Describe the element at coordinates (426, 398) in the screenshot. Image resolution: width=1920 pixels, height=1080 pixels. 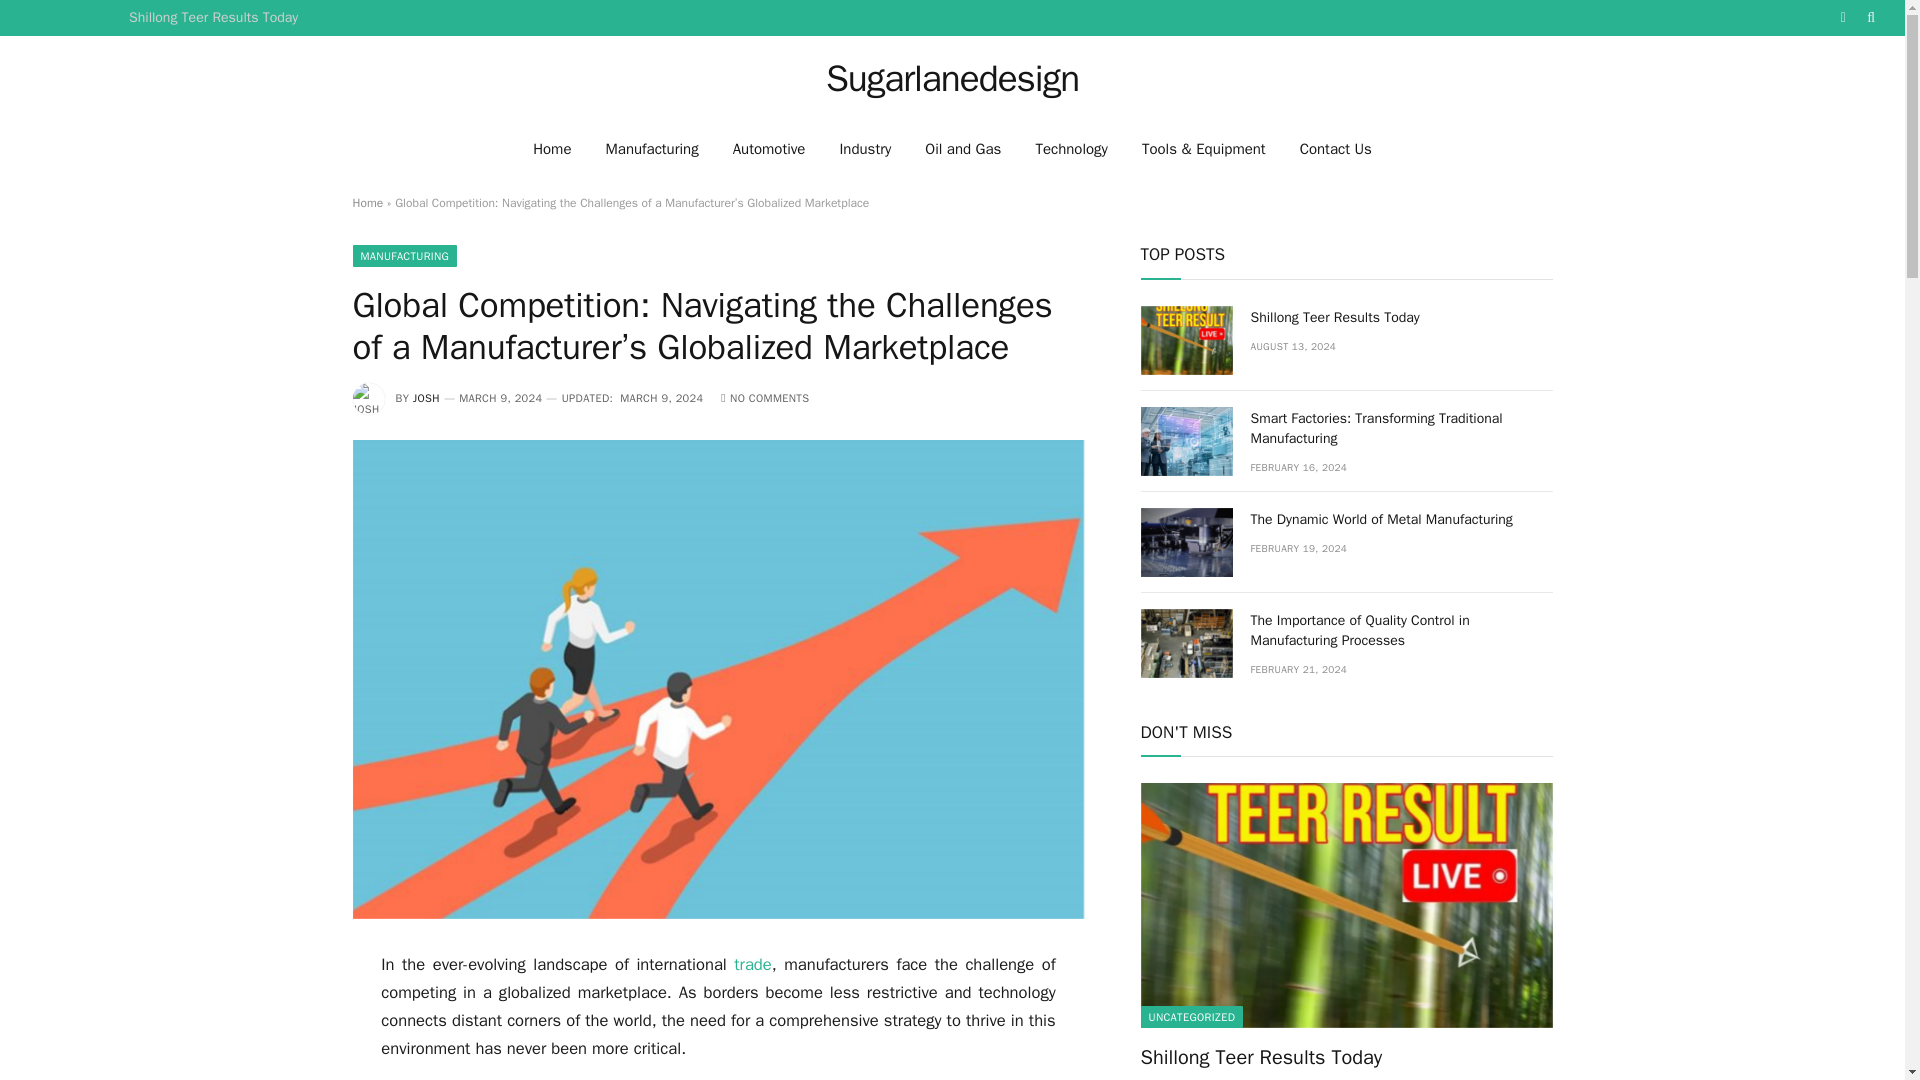
I see `Posts by Josh` at that location.